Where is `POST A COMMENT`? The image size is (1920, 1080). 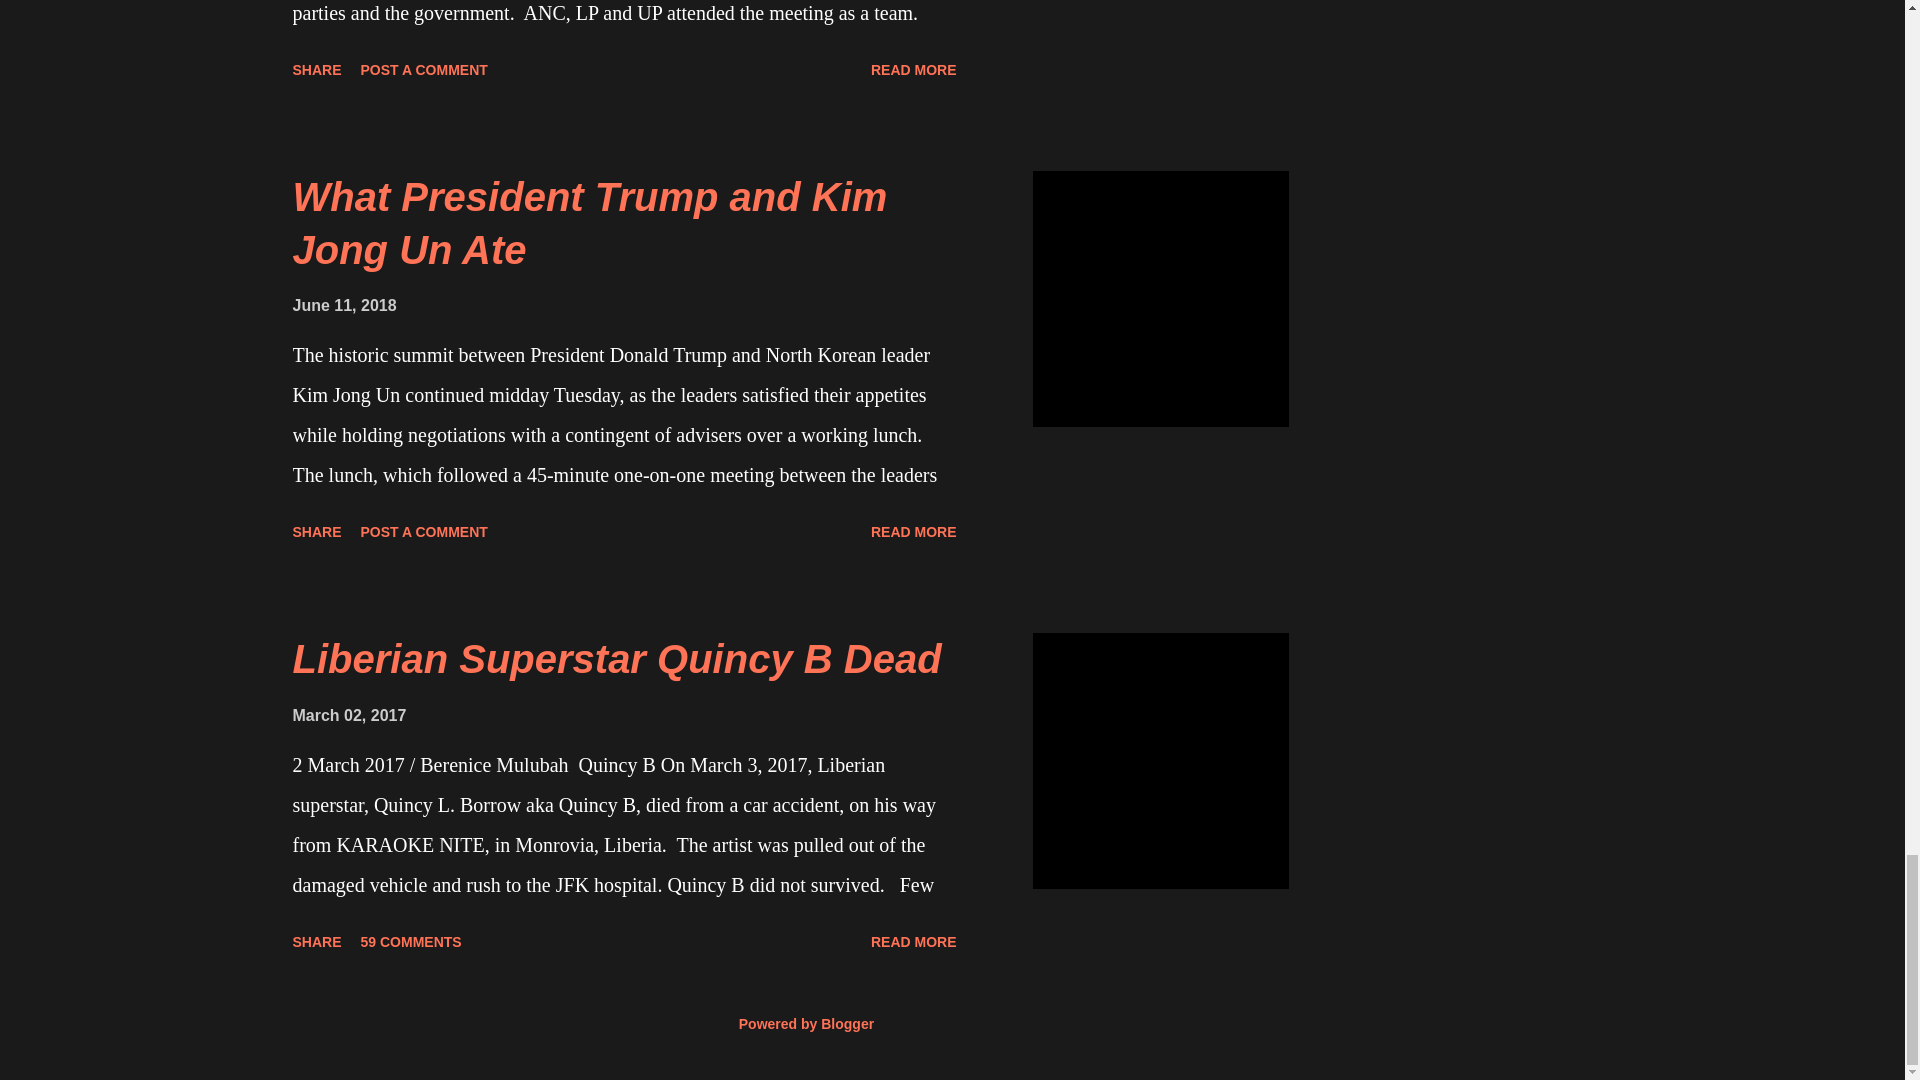 POST A COMMENT is located at coordinates (424, 532).